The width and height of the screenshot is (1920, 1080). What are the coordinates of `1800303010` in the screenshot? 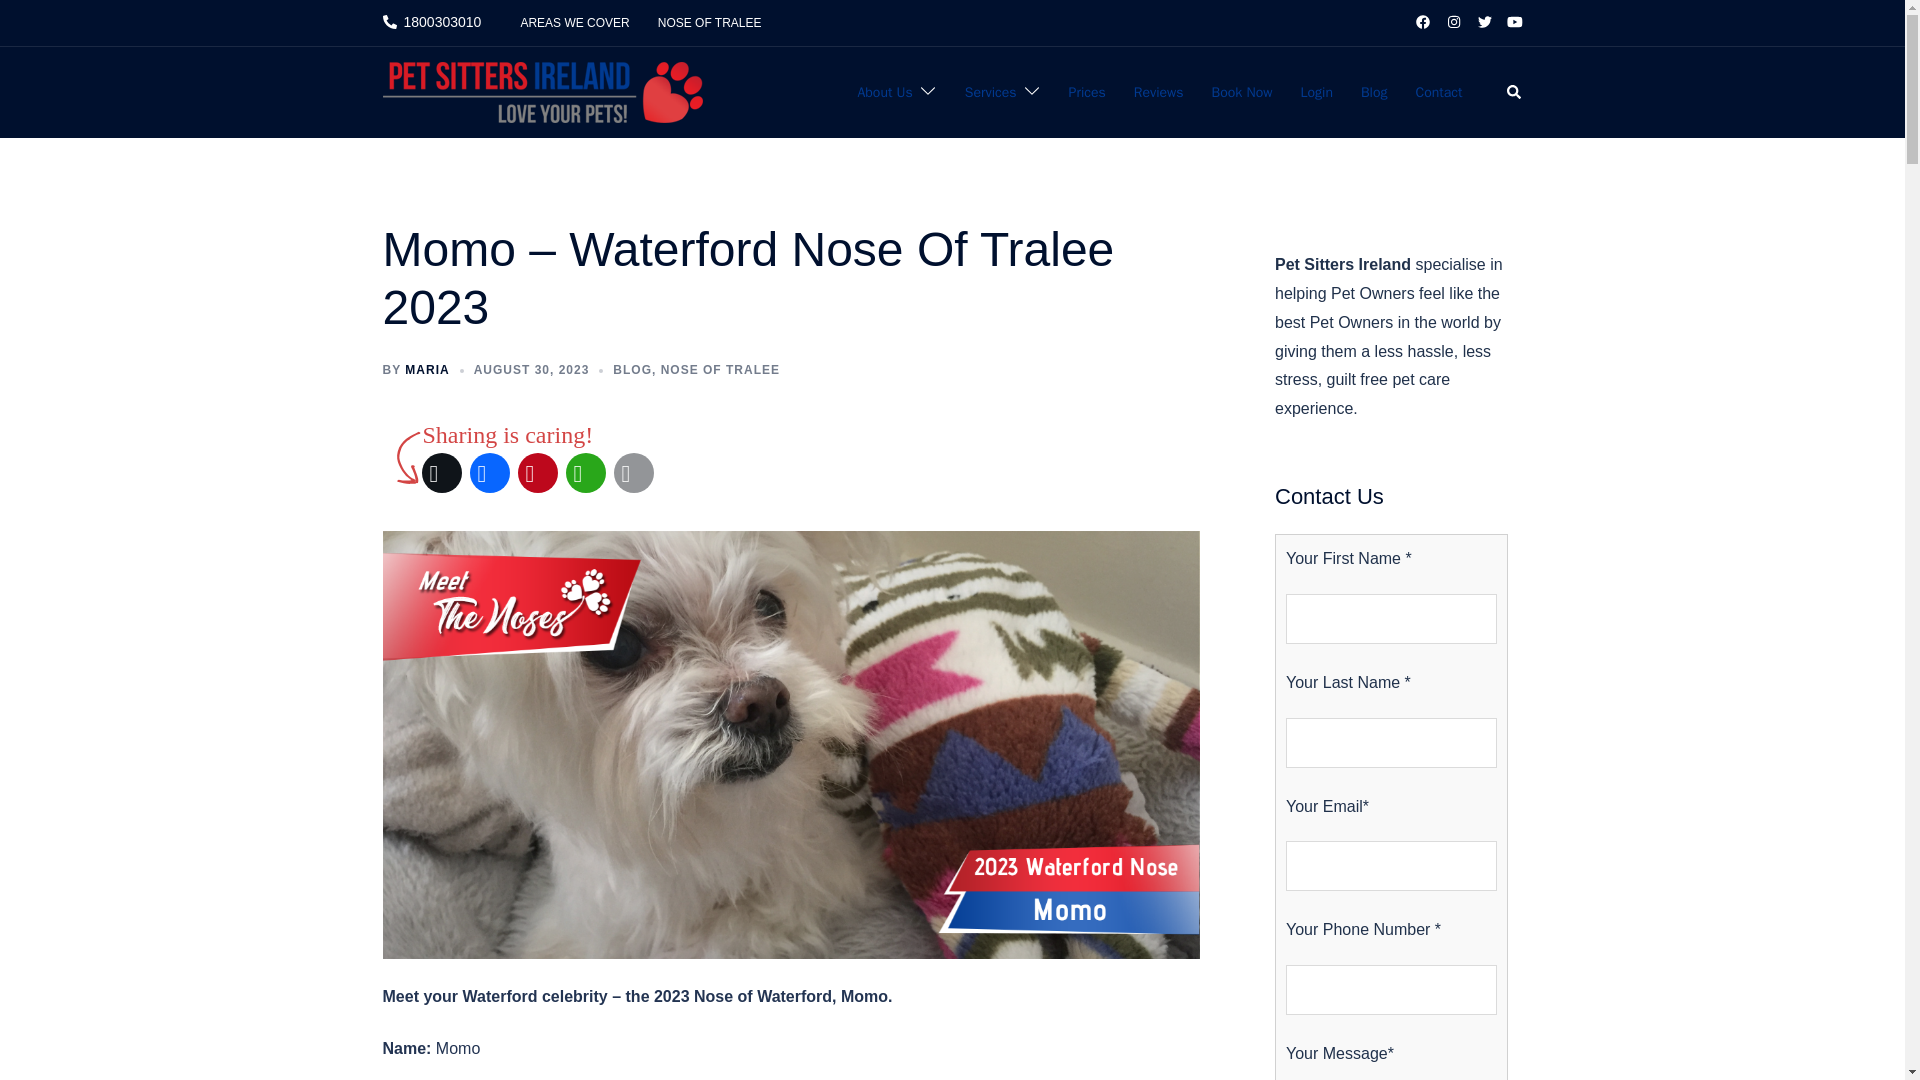 It's located at (432, 23).